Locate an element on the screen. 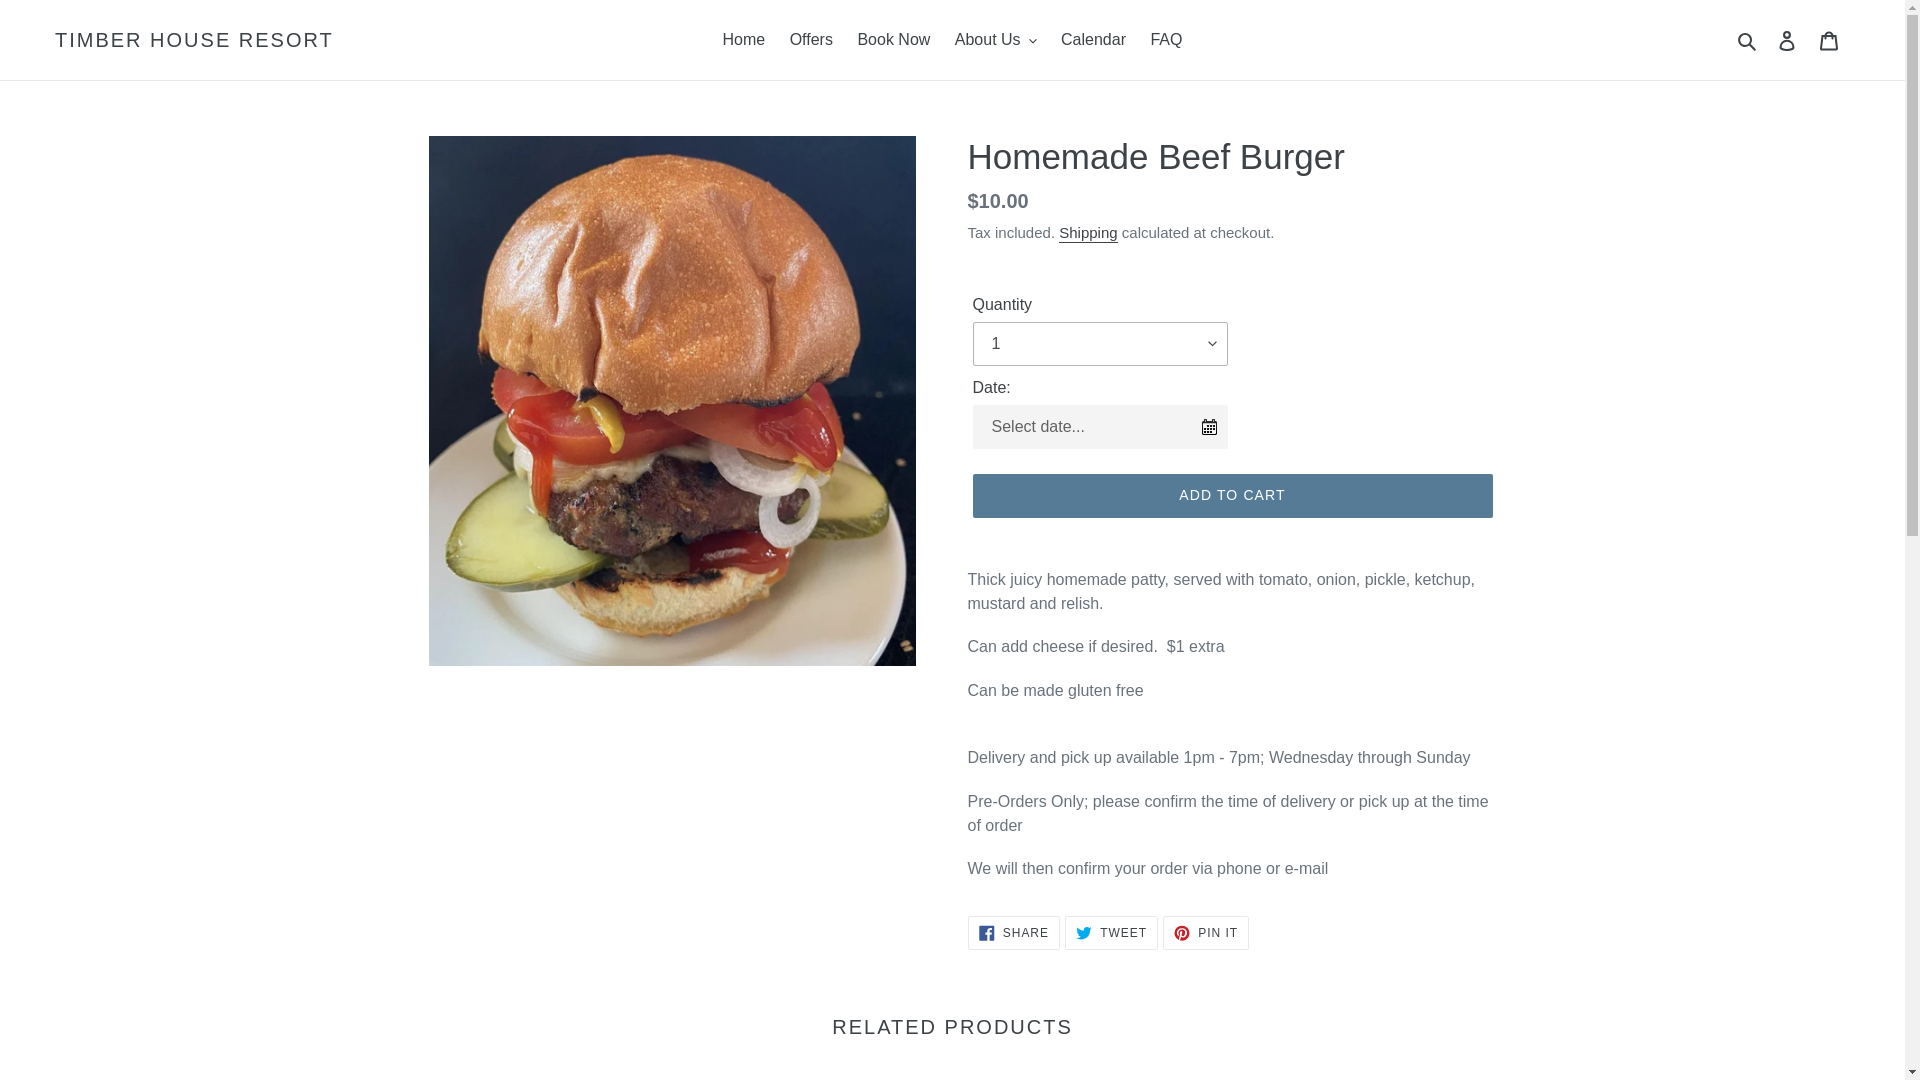  Search is located at coordinates (1111, 932).